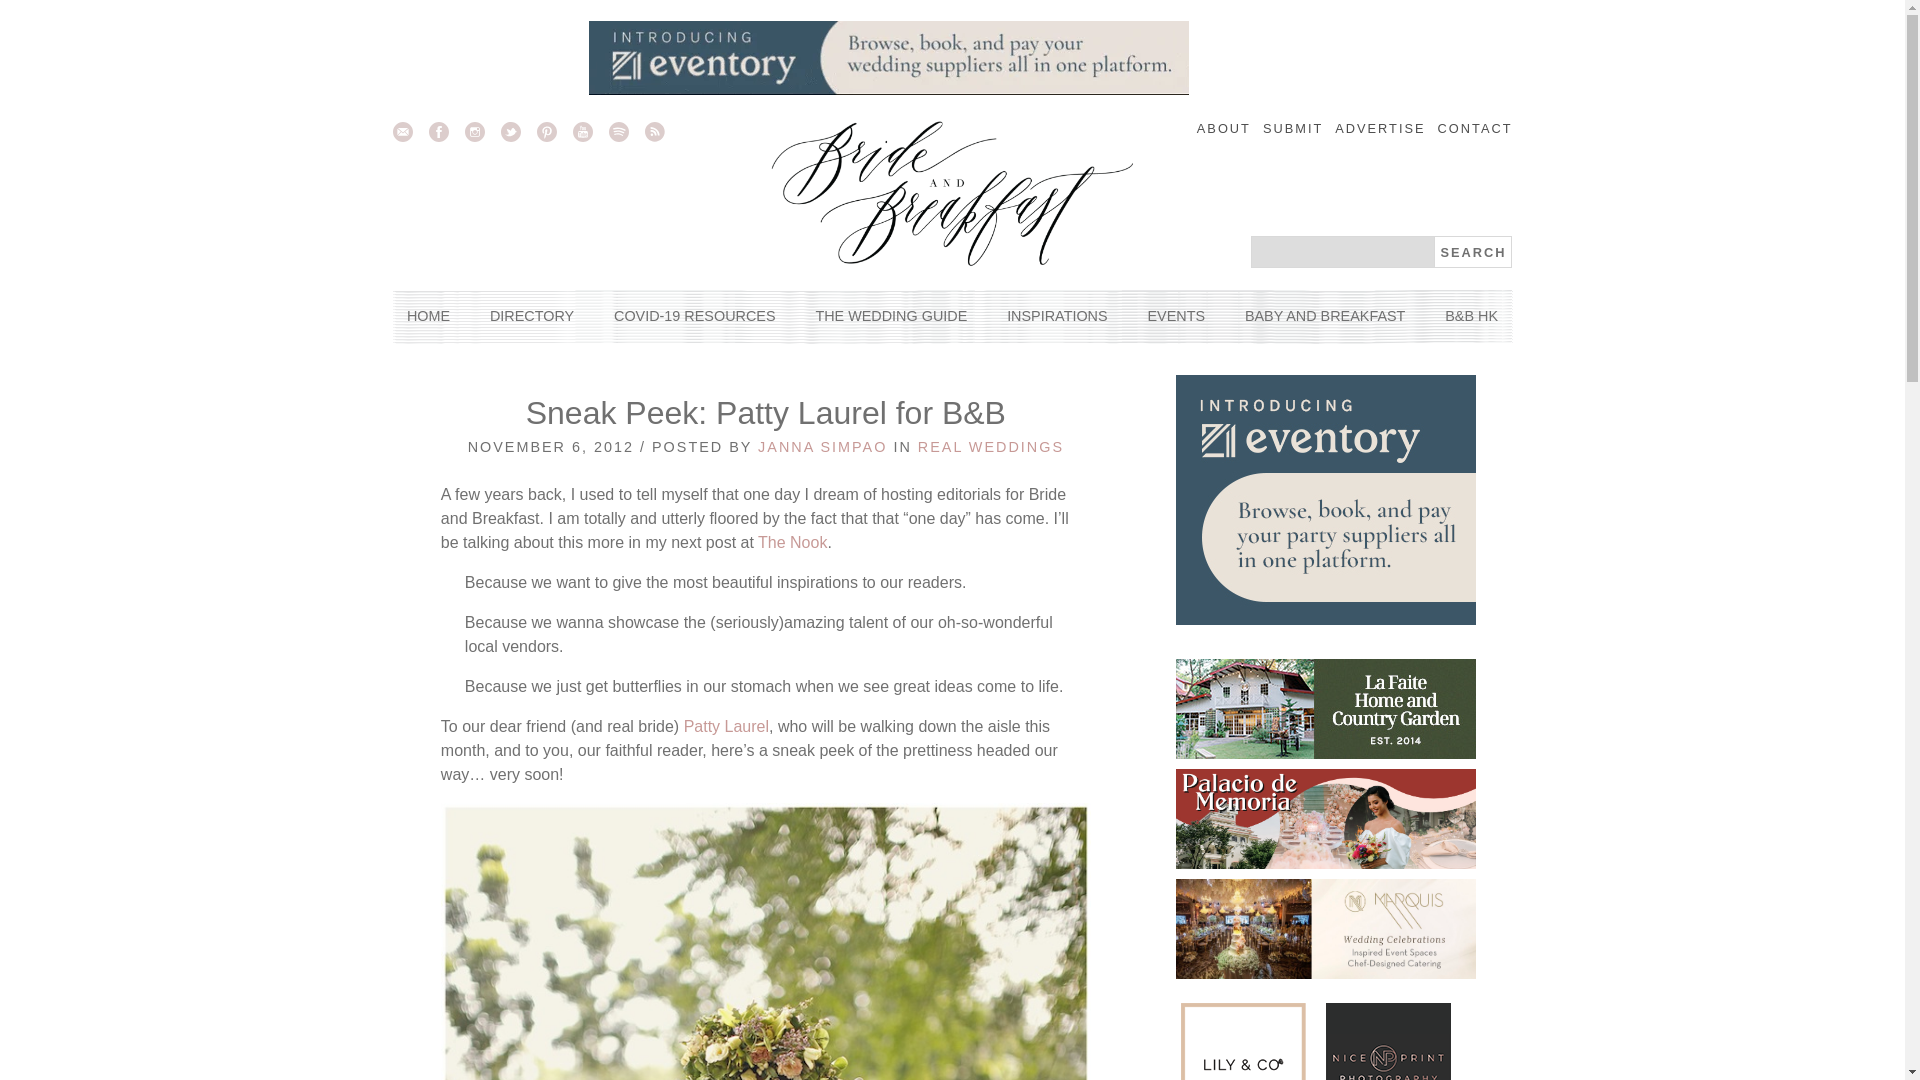  I want to click on Search, so click(1472, 252).